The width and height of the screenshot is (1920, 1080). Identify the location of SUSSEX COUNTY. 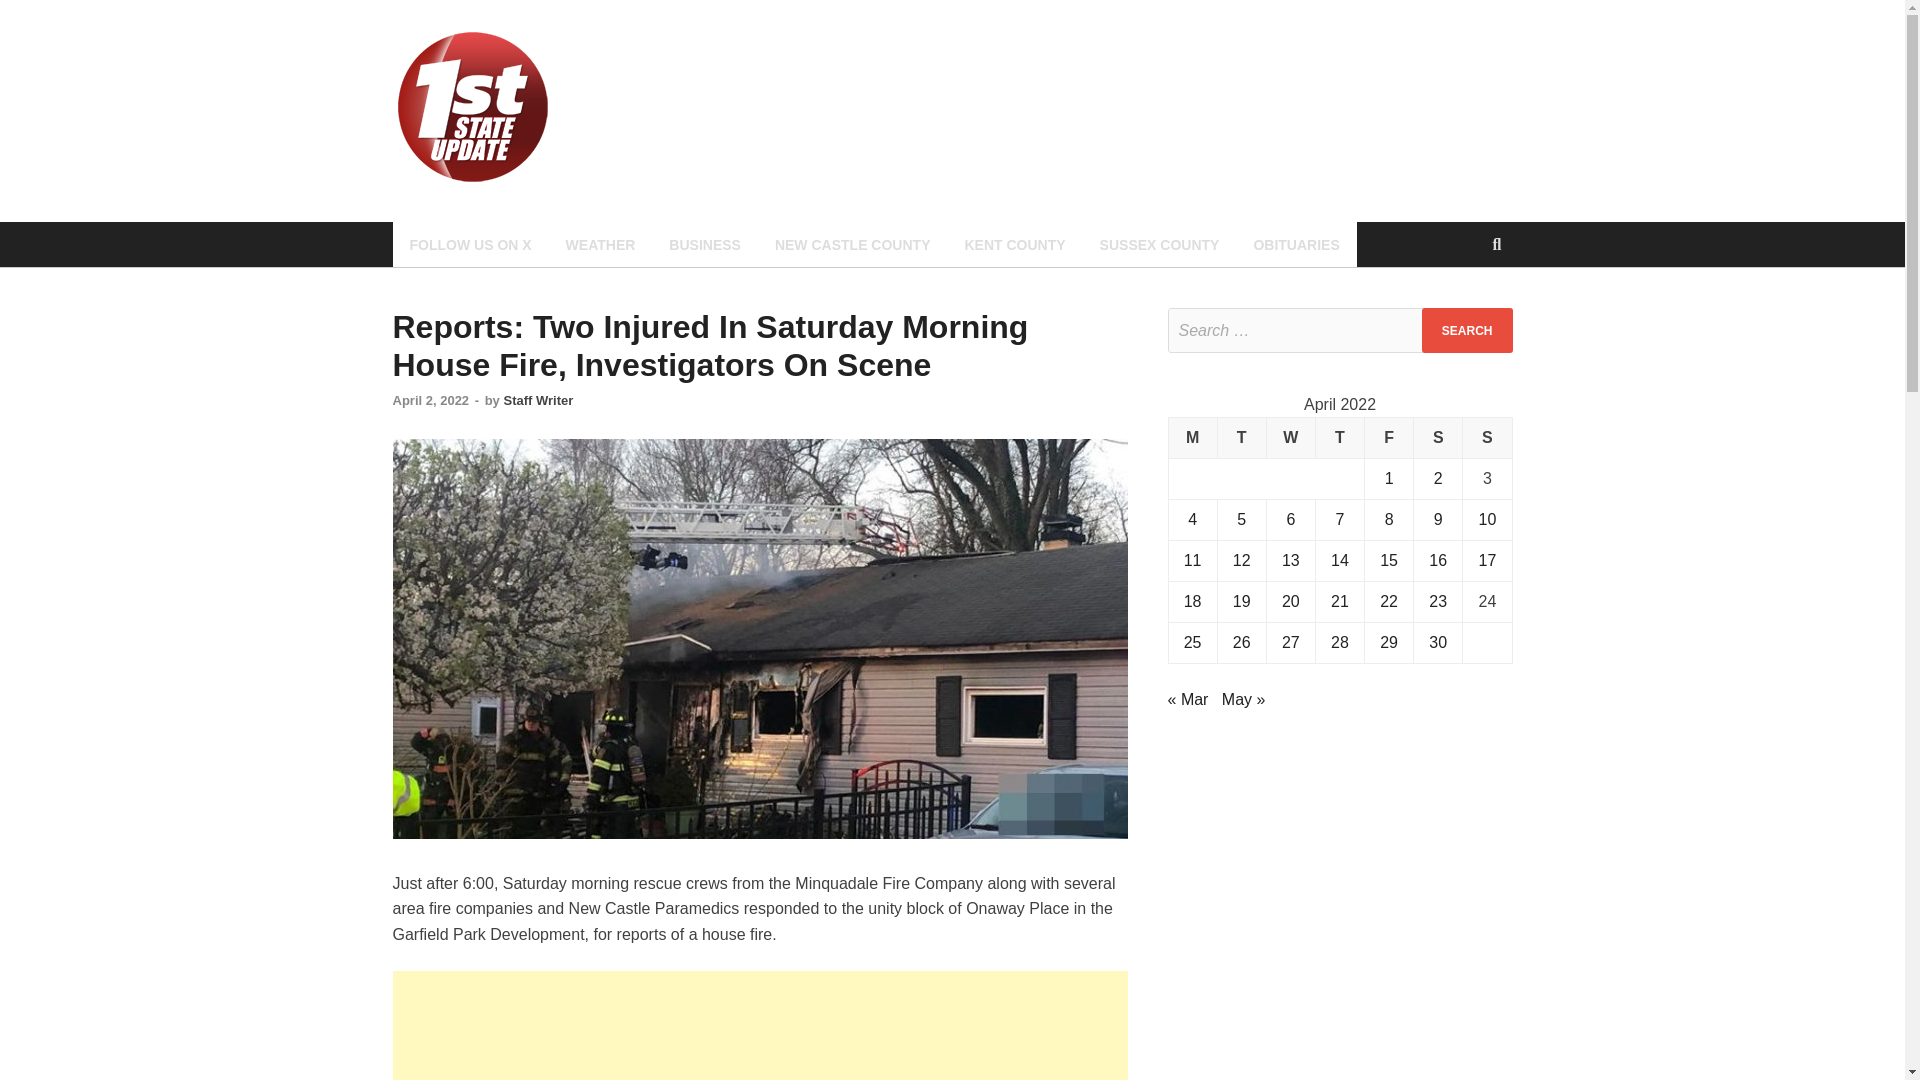
(1159, 244).